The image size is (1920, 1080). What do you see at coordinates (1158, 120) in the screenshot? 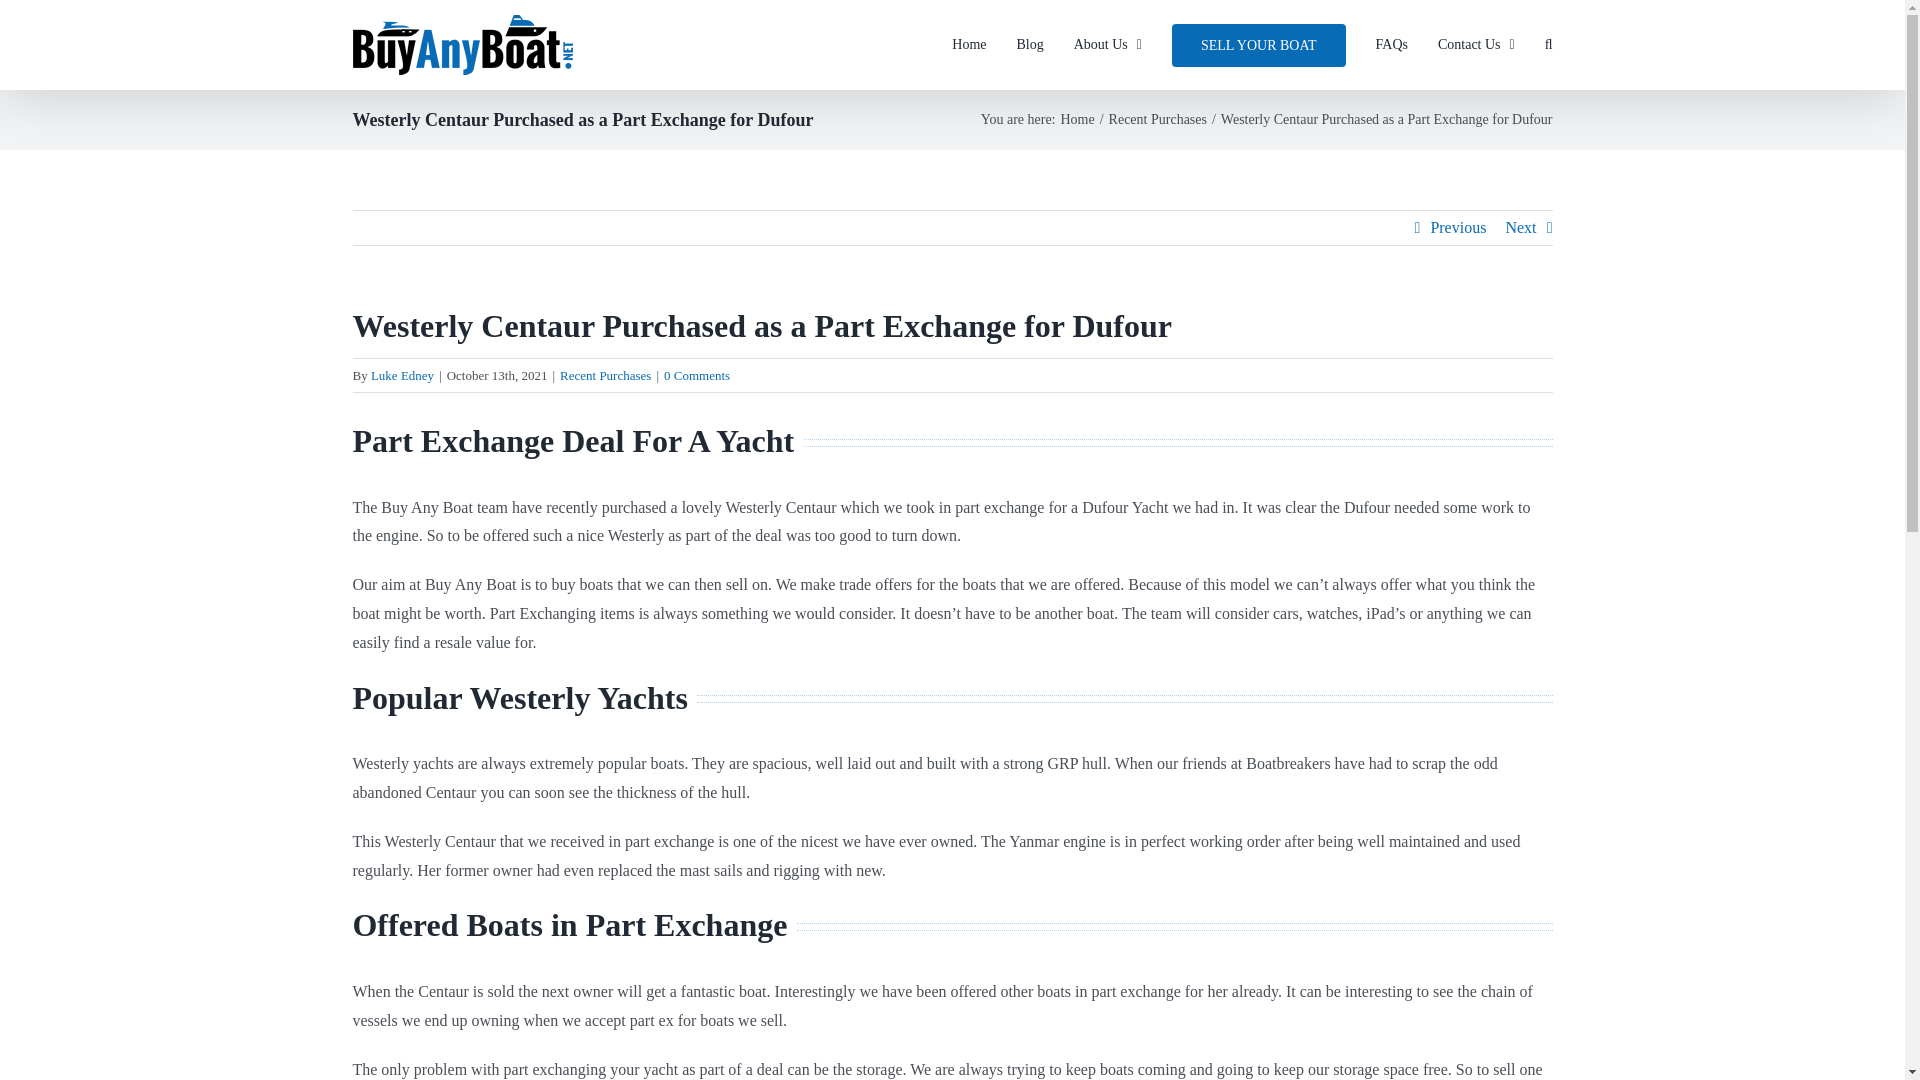
I see `Recent Purchases` at bounding box center [1158, 120].